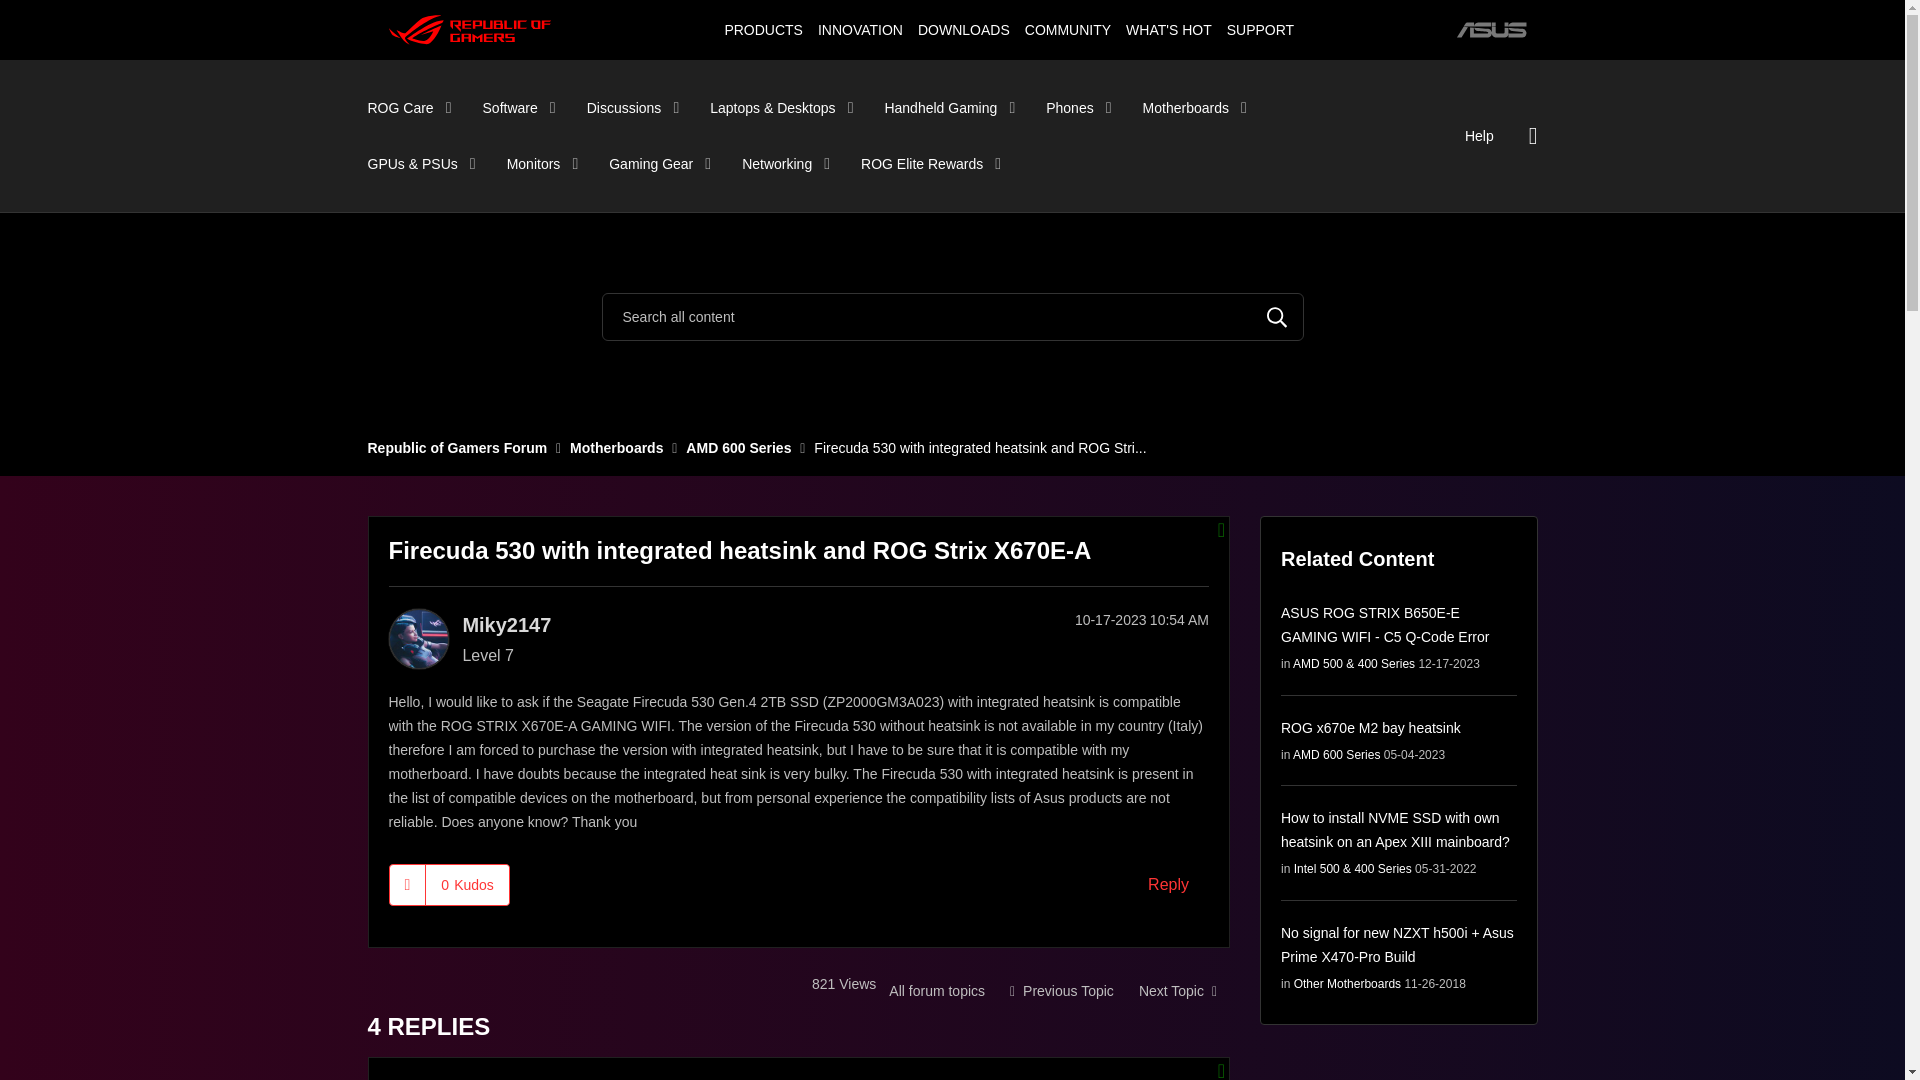 The width and height of the screenshot is (1920, 1080). I want to click on Search, so click(1276, 316).